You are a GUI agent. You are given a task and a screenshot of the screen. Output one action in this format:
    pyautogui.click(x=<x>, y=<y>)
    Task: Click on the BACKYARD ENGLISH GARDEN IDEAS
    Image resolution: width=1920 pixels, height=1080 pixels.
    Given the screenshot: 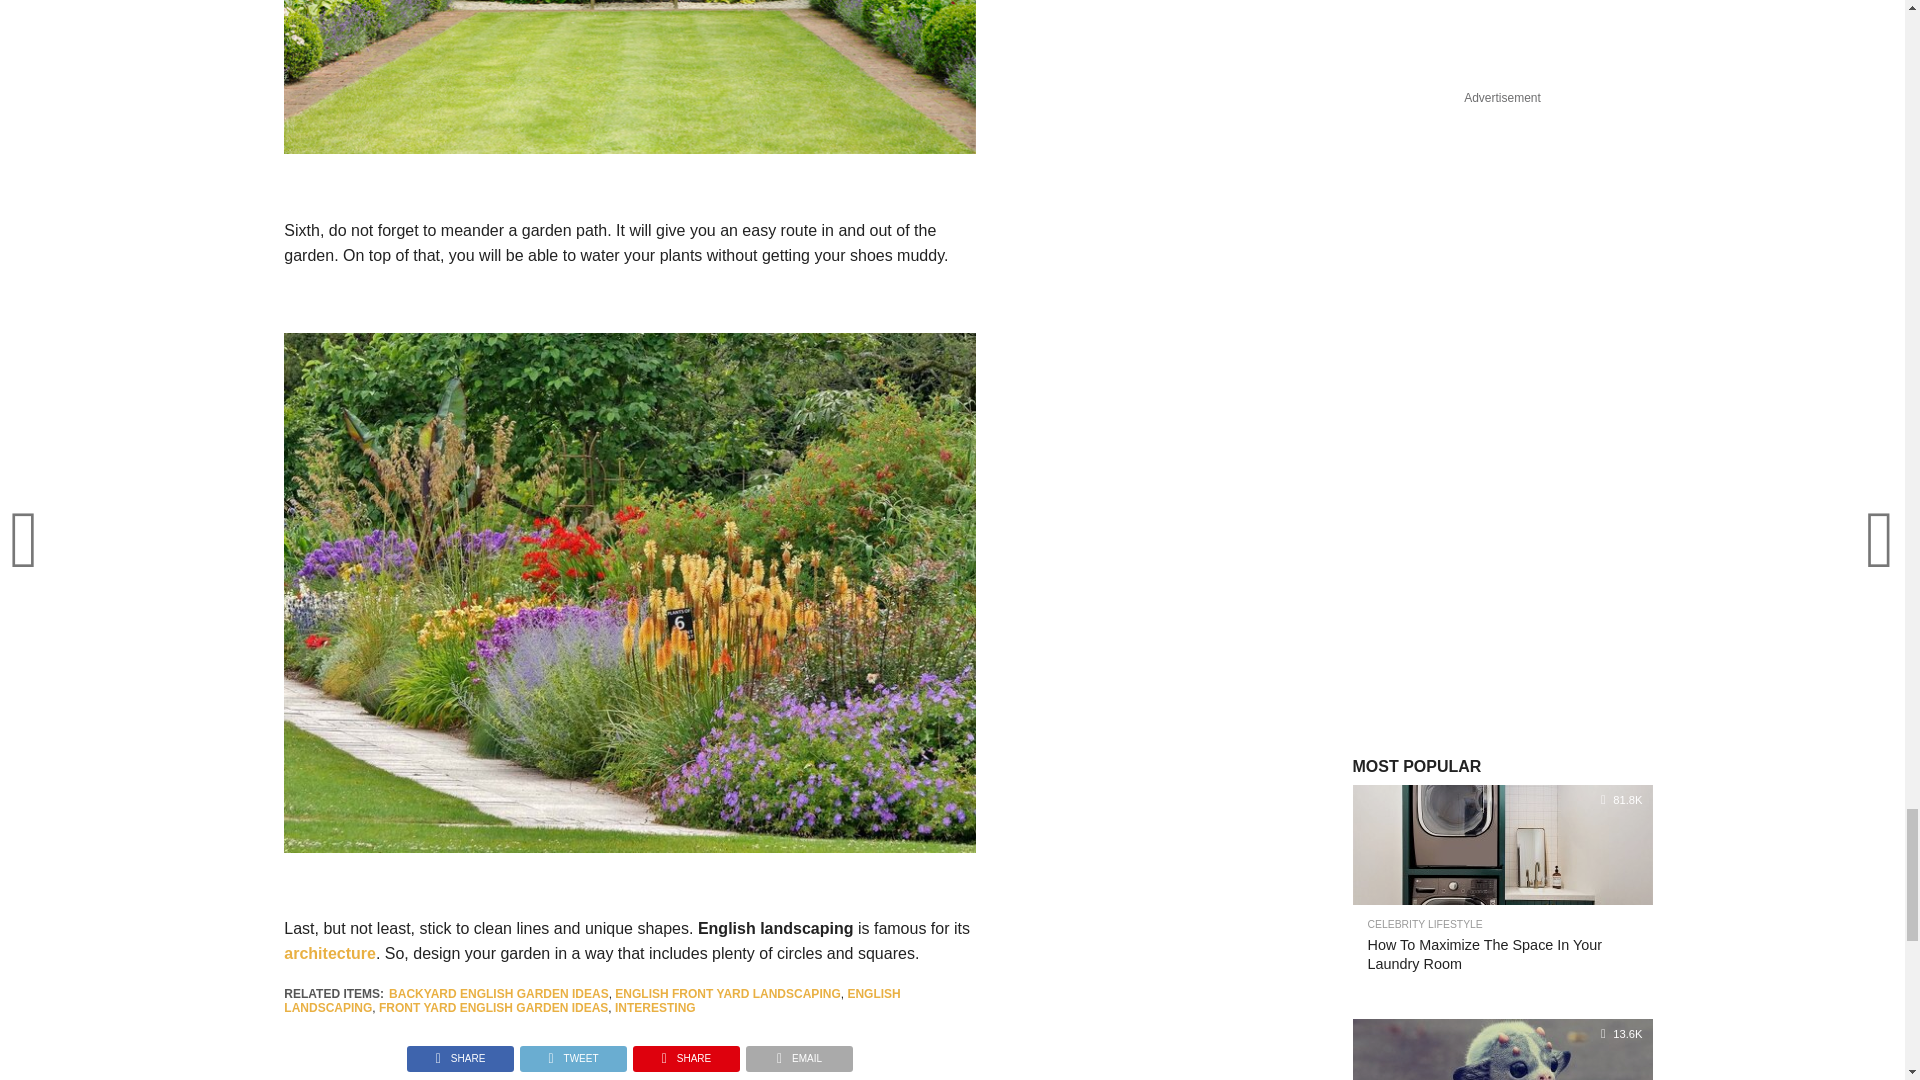 What is the action you would take?
    pyautogui.click(x=498, y=994)
    